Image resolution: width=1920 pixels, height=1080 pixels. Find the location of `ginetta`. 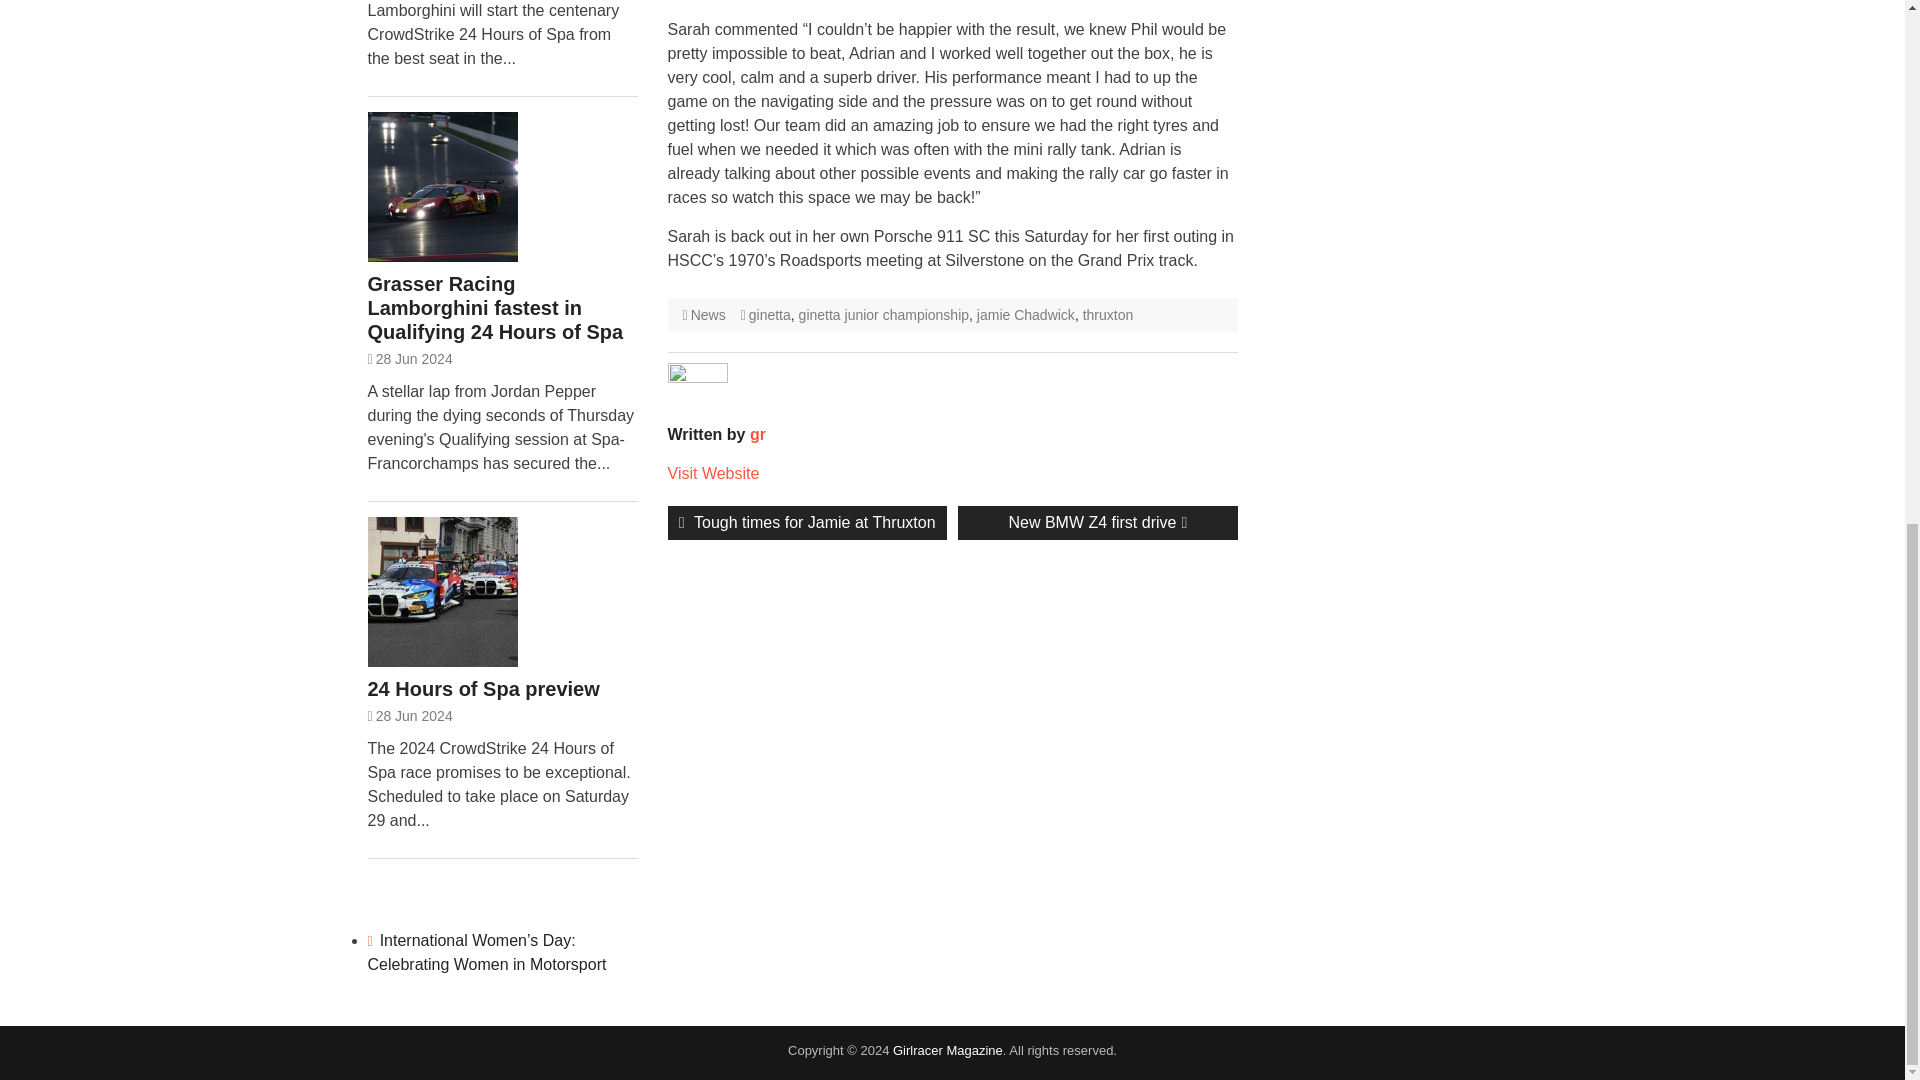

ginetta is located at coordinates (770, 314).